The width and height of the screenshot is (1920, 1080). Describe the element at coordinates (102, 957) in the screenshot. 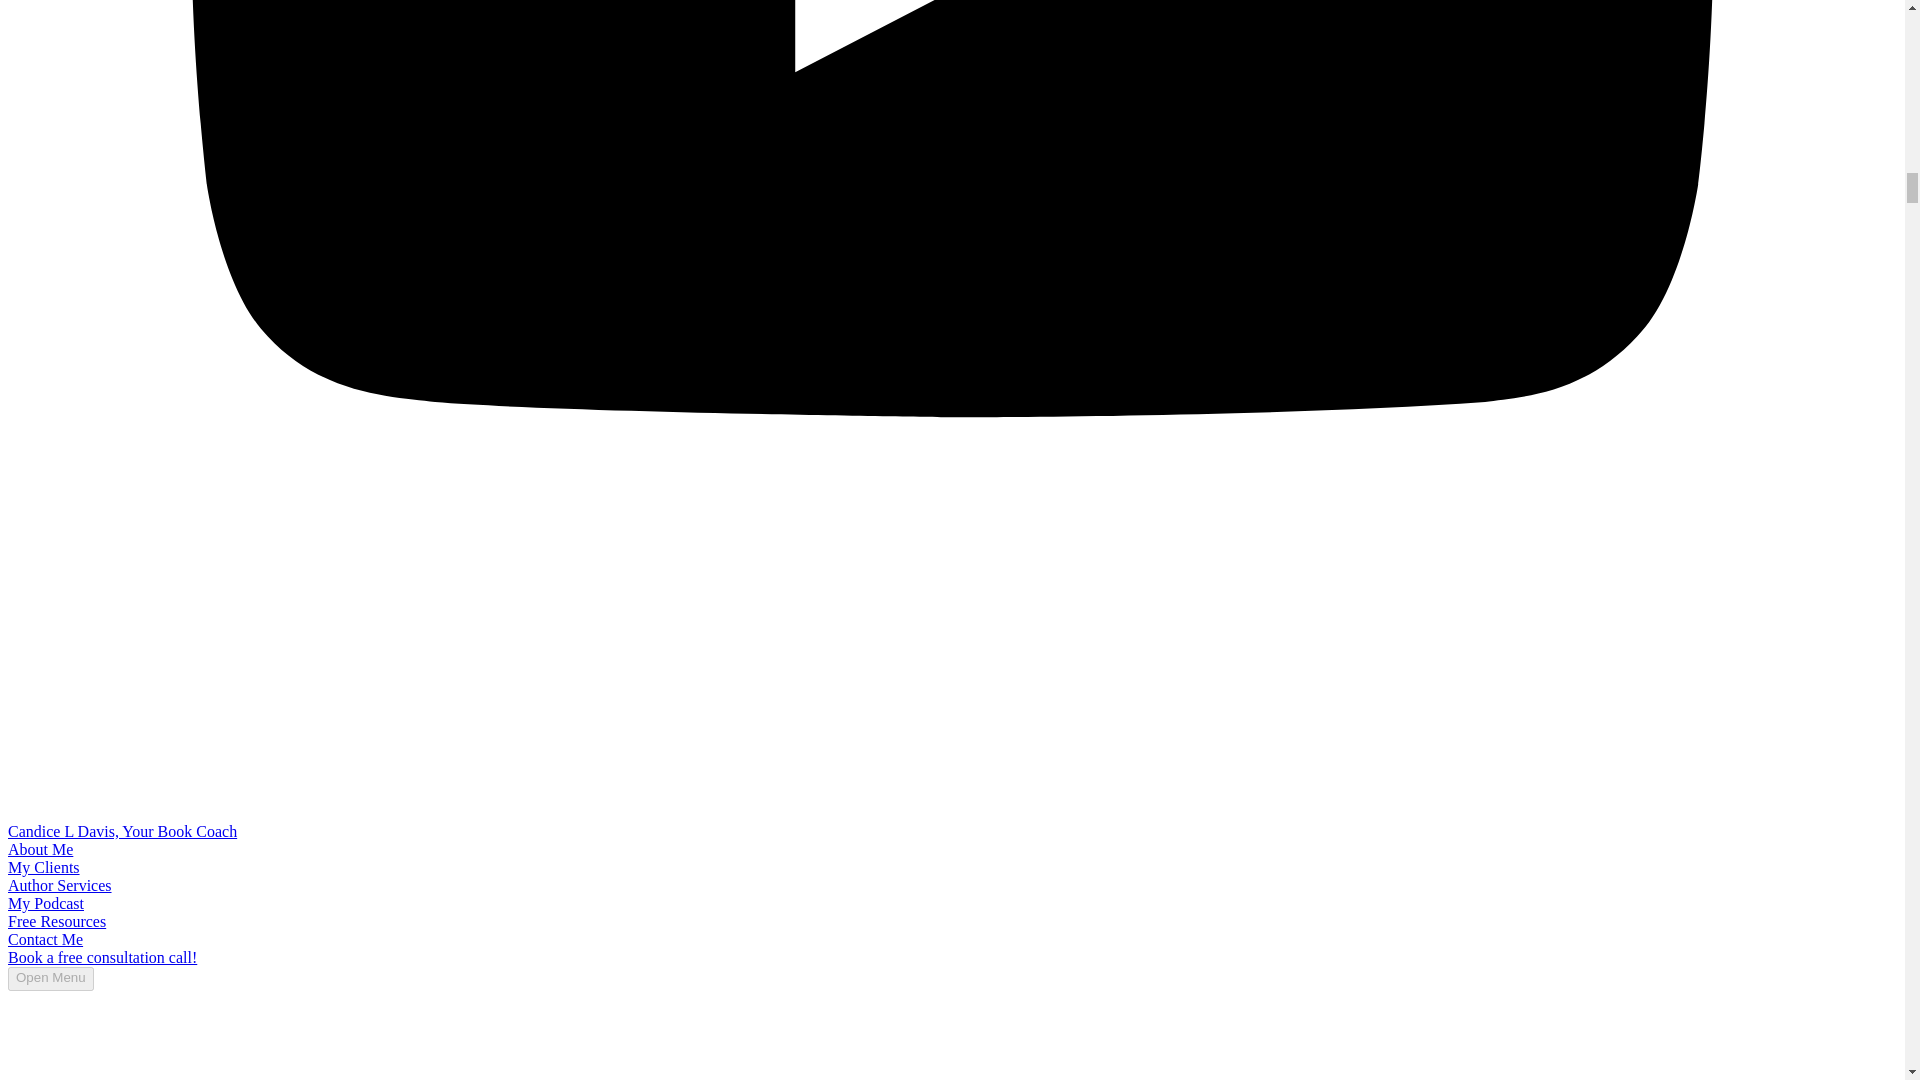

I see `Book a free consultation call!` at that location.